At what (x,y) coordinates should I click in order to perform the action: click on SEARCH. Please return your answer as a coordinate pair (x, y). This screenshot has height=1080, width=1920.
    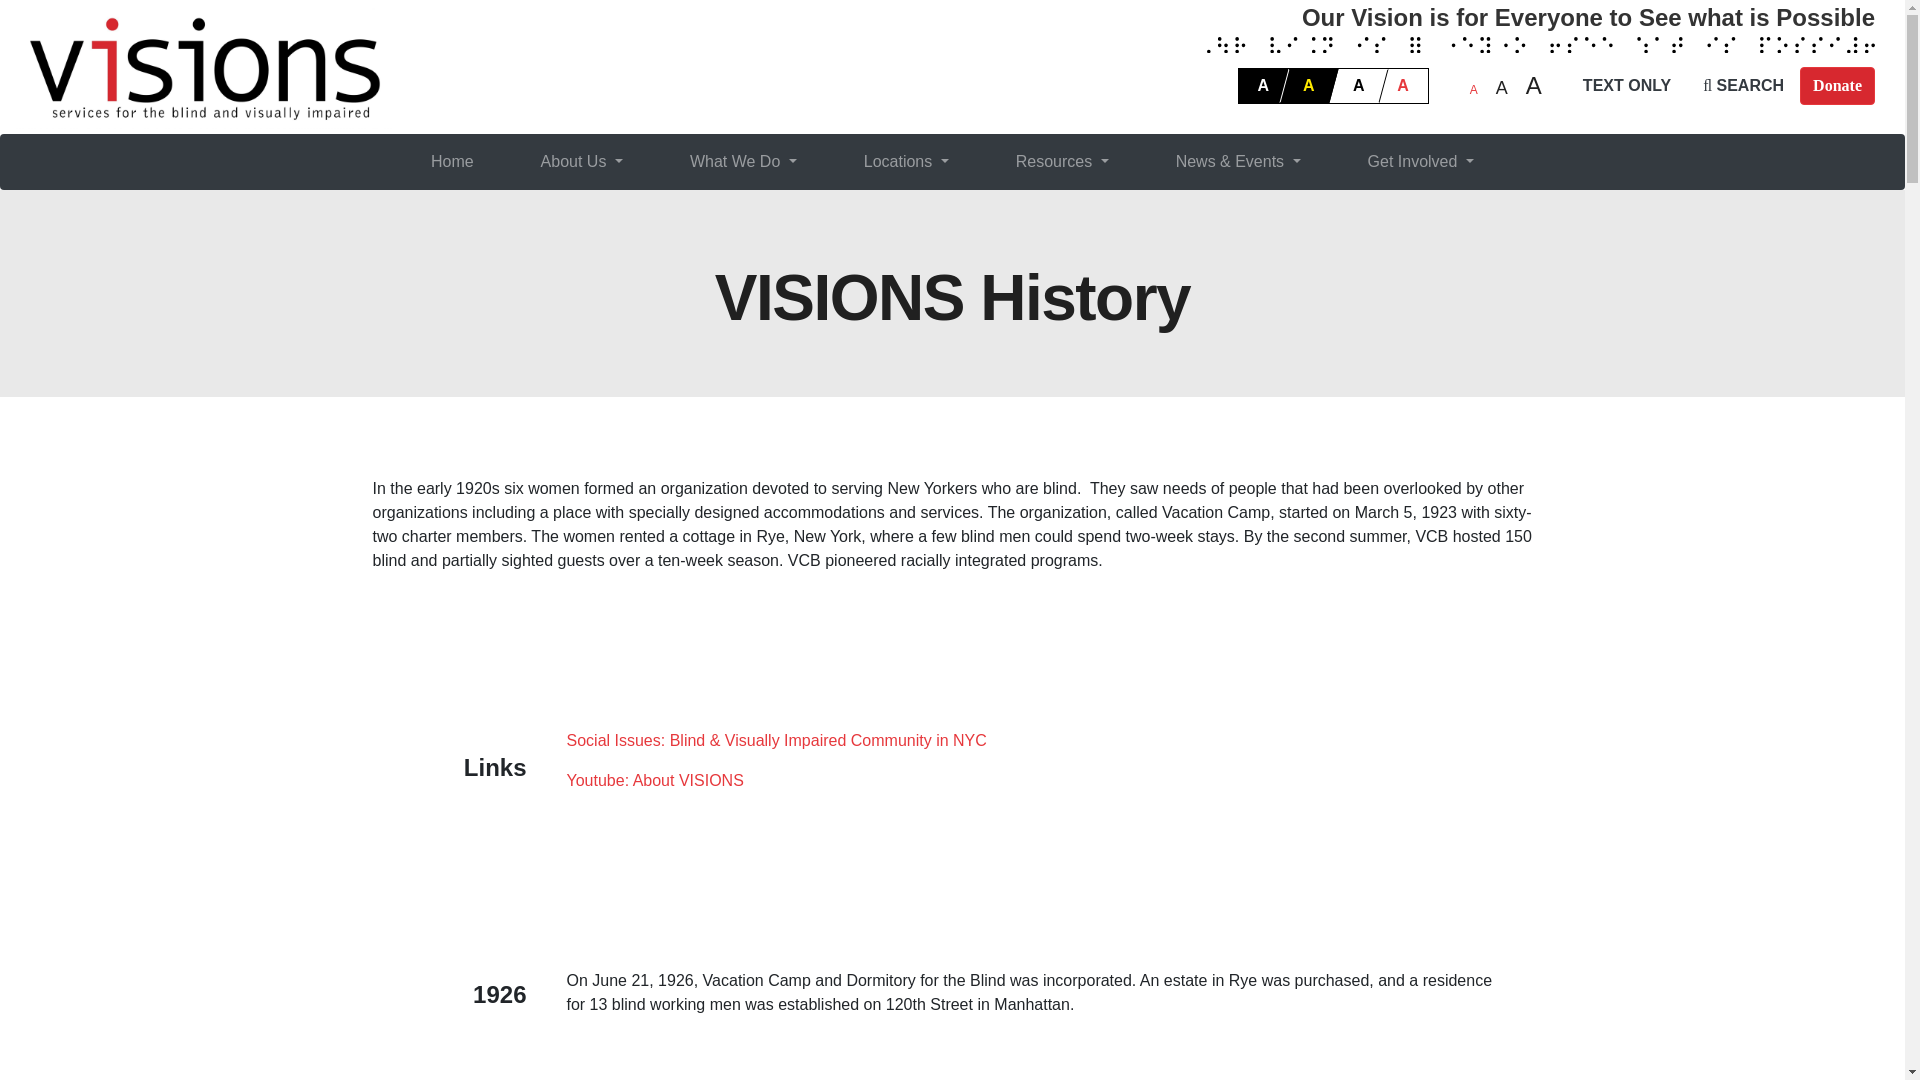
    Looking at the image, I should click on (1744, 85).